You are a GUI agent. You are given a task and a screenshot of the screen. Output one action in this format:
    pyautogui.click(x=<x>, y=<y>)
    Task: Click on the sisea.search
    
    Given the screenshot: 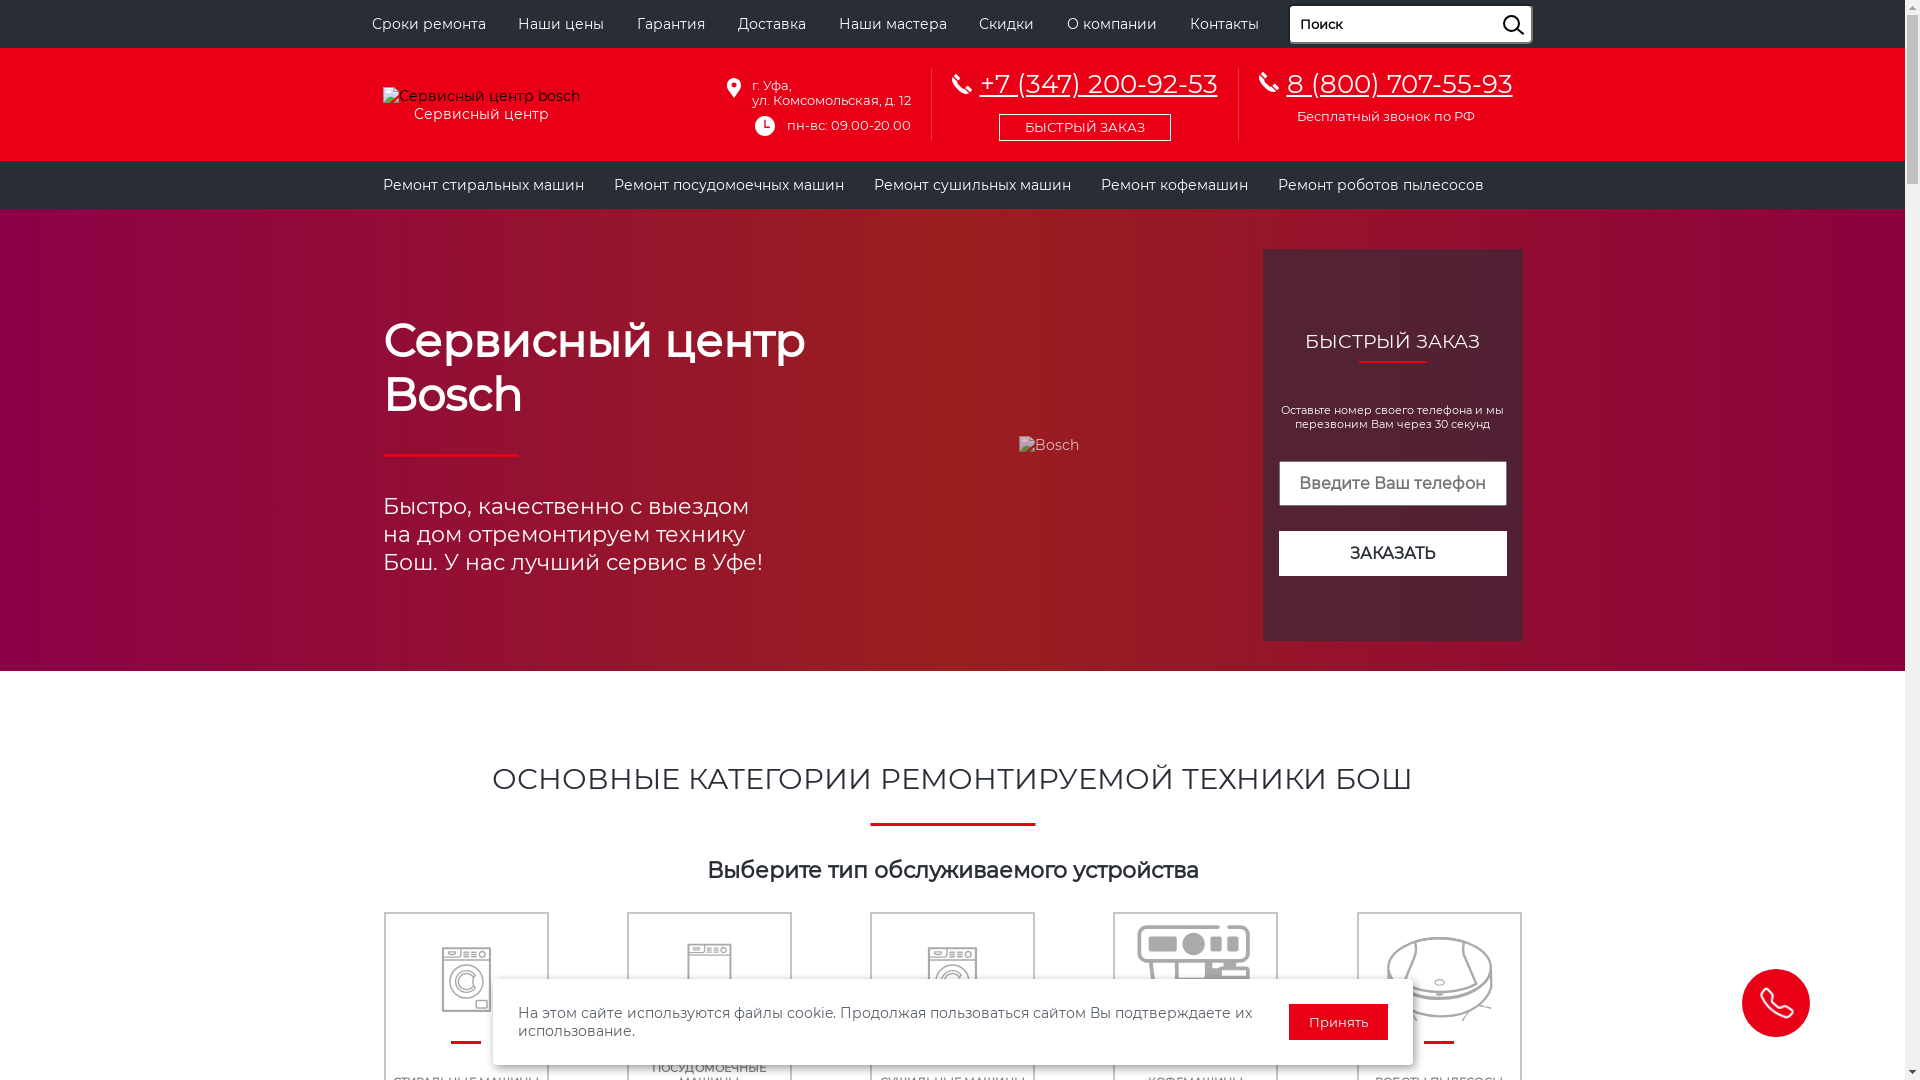 What is the action you would take?
    pyautogui.click(x=1538, y=5)
    